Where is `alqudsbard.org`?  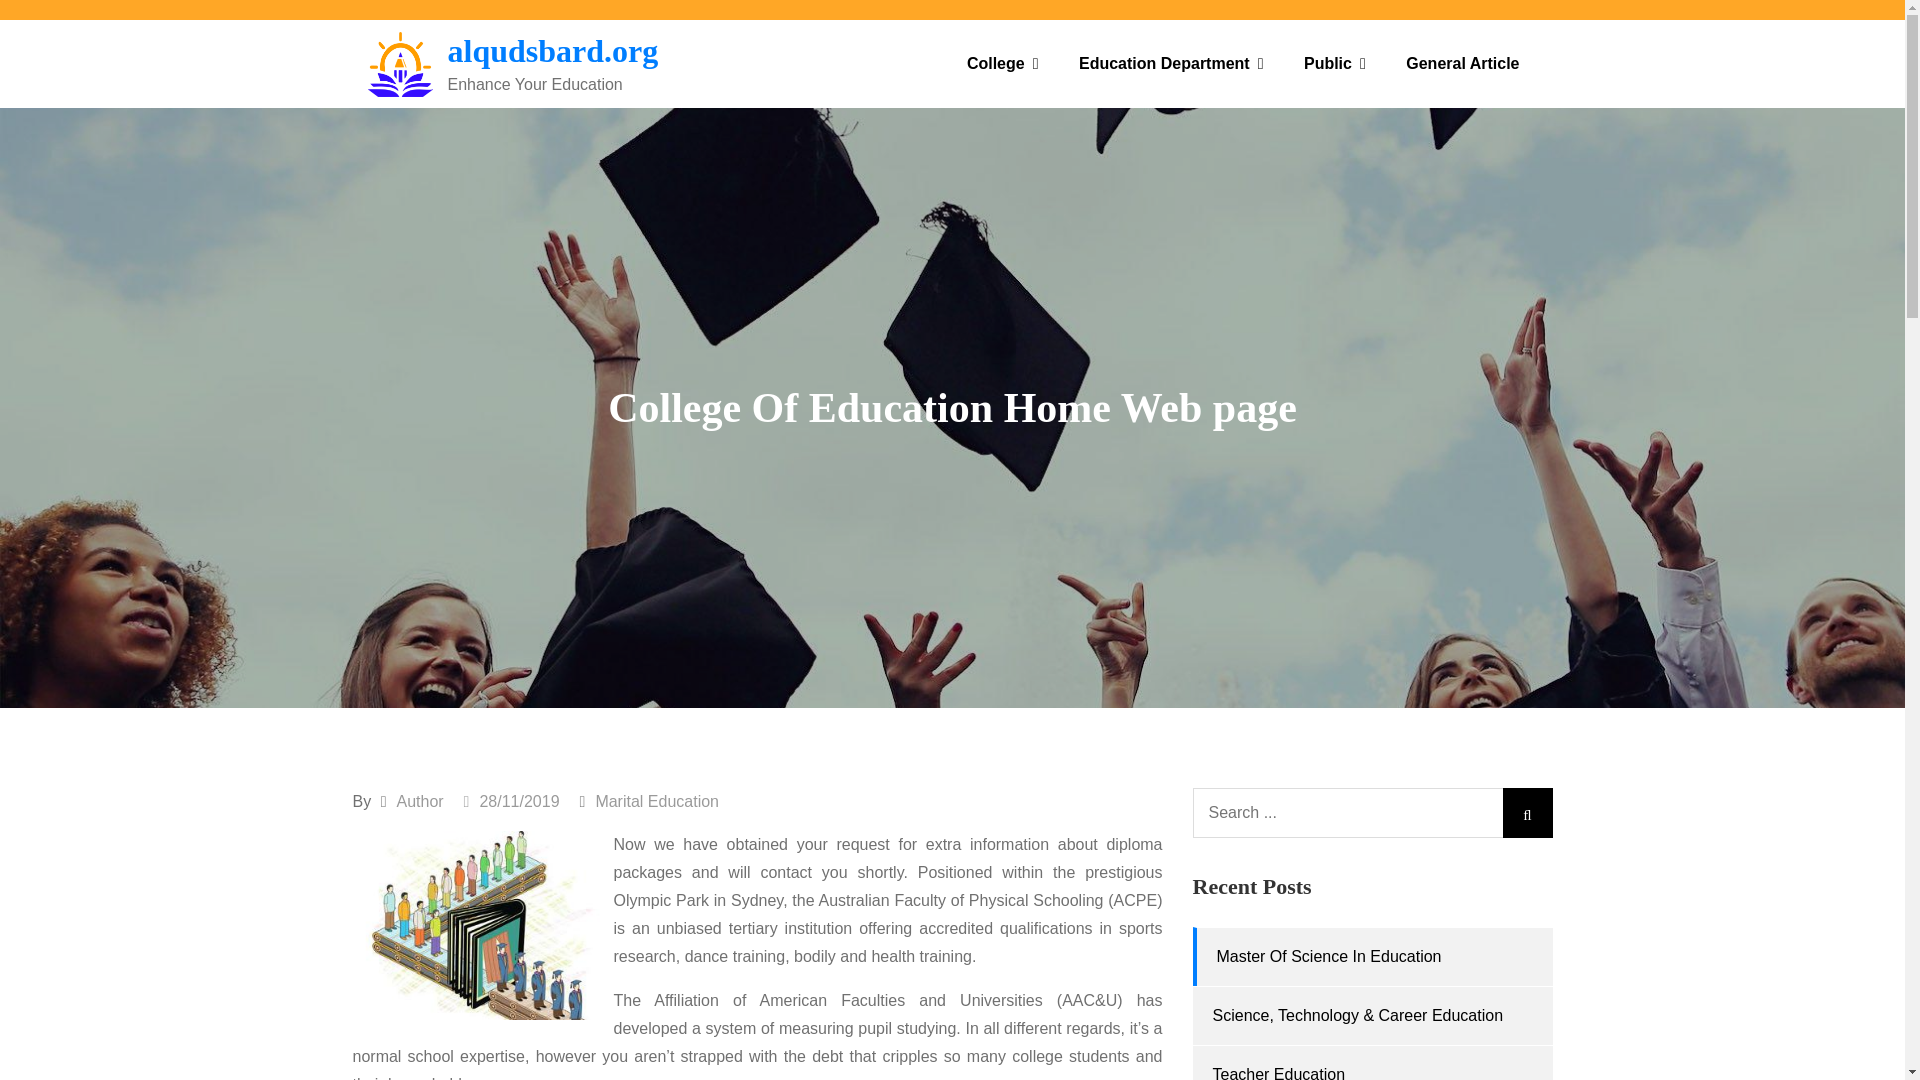 alqudsbard.org is located at coordinates (552, 51).